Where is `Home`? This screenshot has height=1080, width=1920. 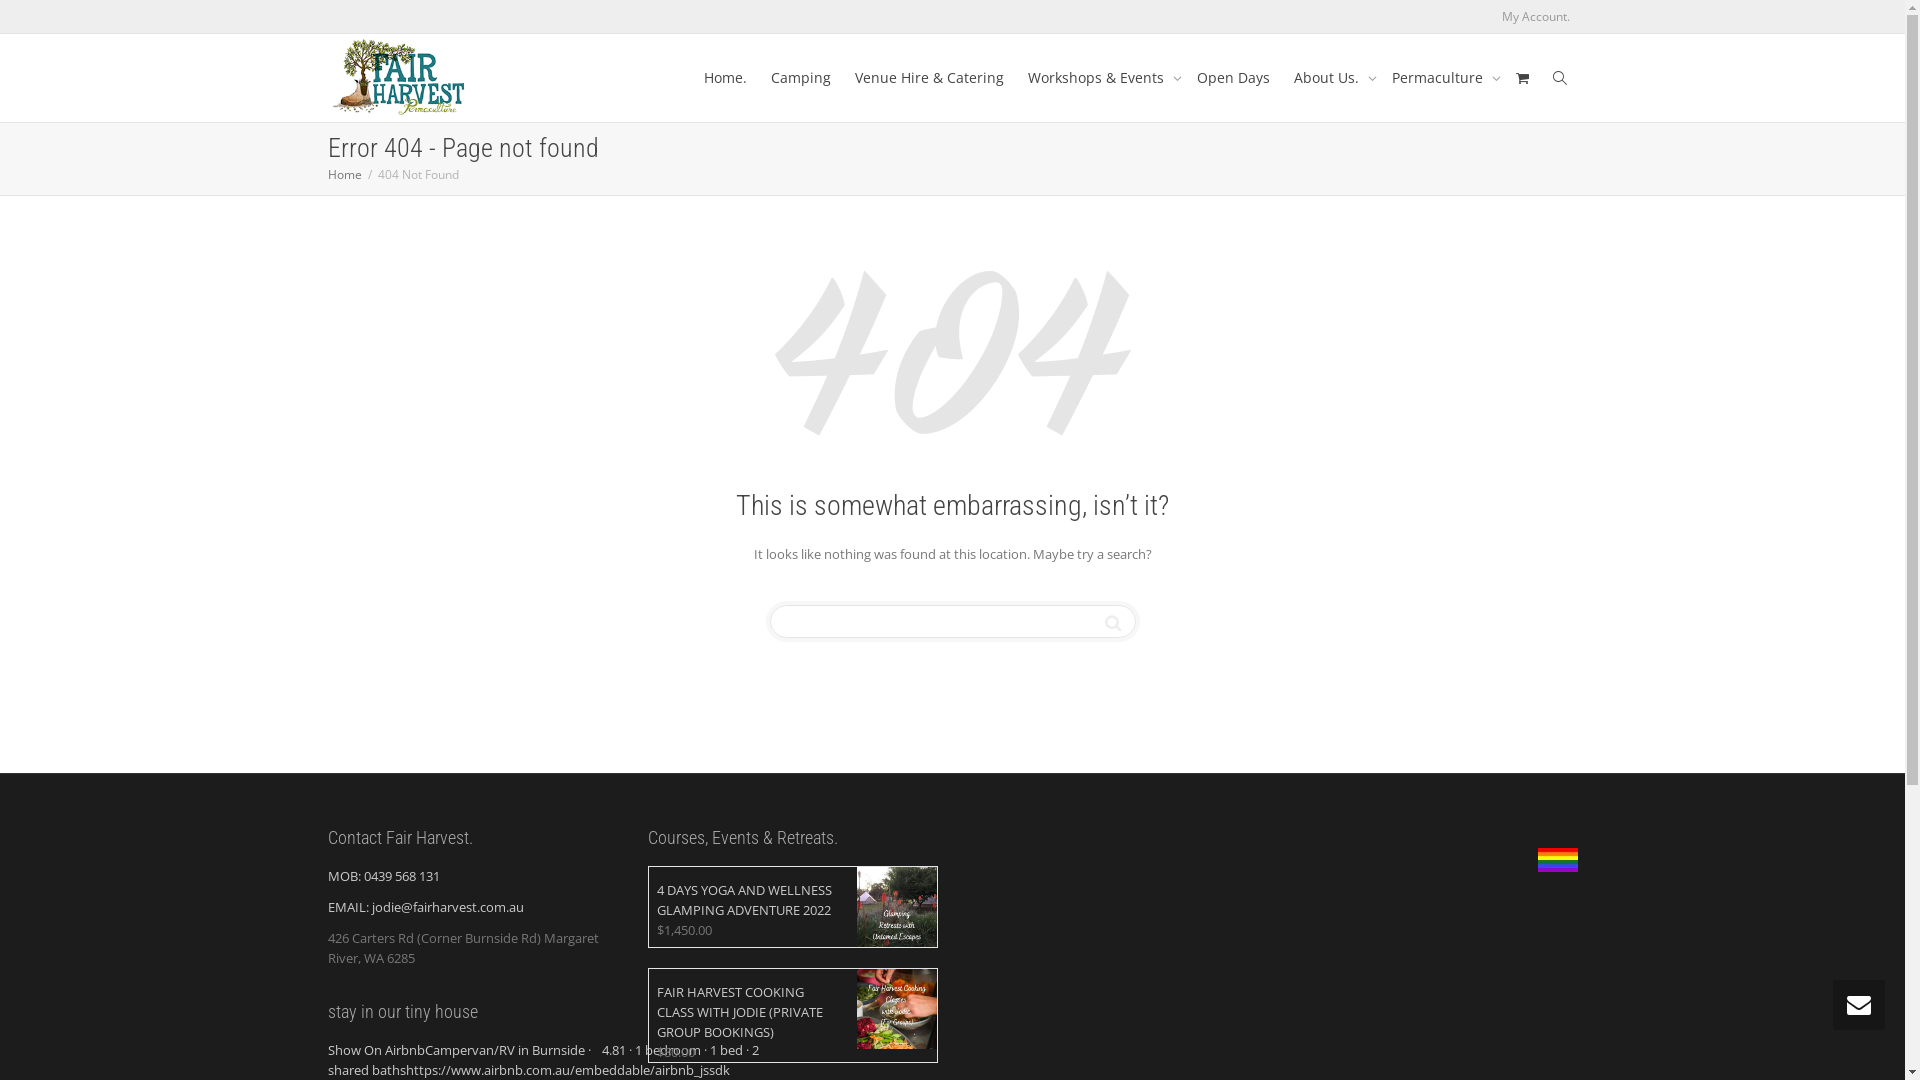 Home is located at coordinates (345, 174).